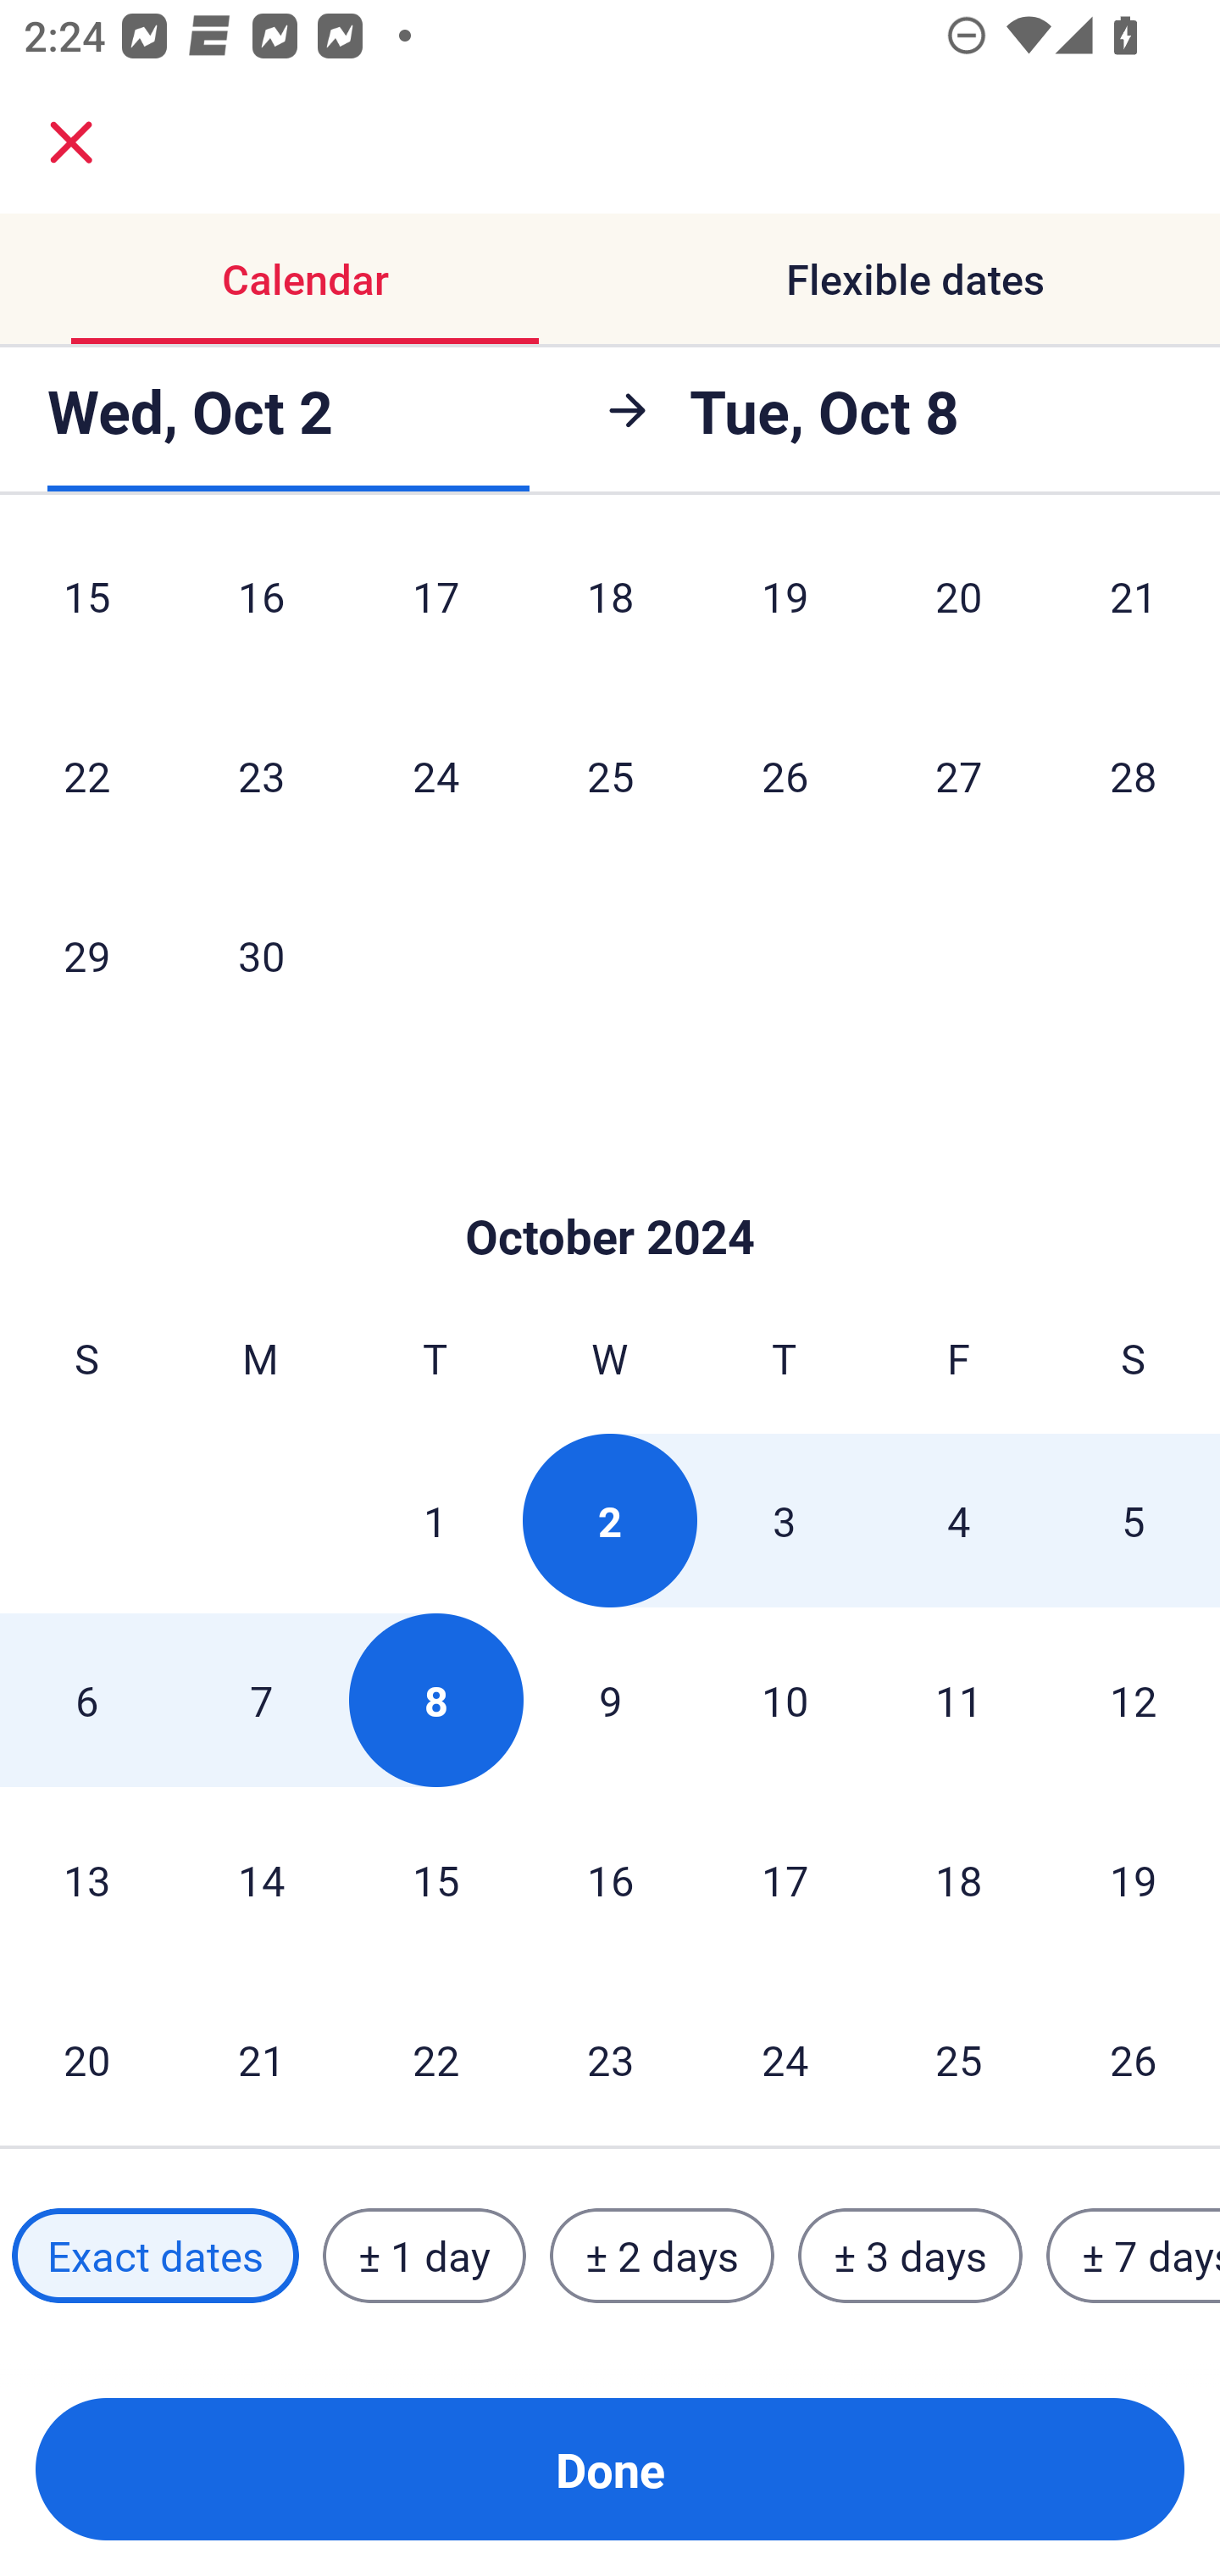 This screenshot has width=1220, height=2576. I want to click on 29 Sunday, September 29, 2024, so click(86, 956).